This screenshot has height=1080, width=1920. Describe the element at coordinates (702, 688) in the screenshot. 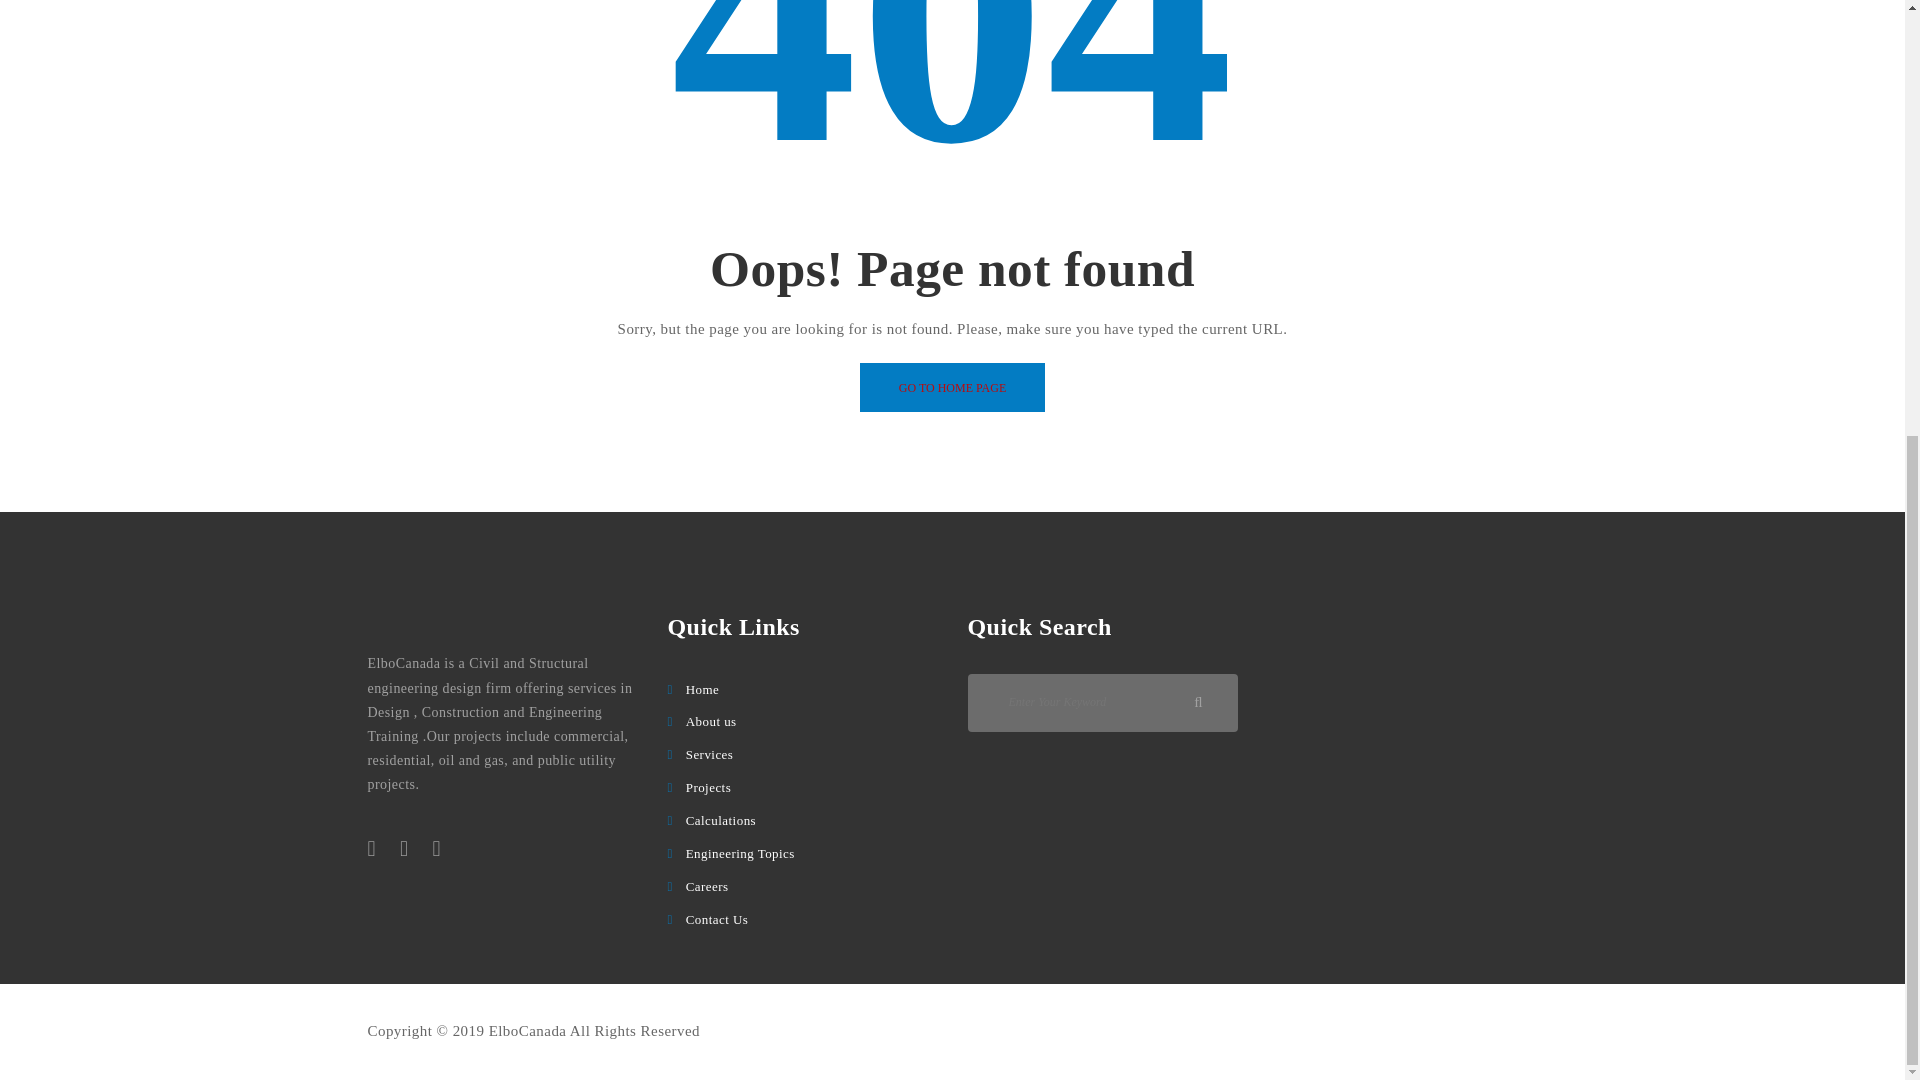

I see `Home` at that location.